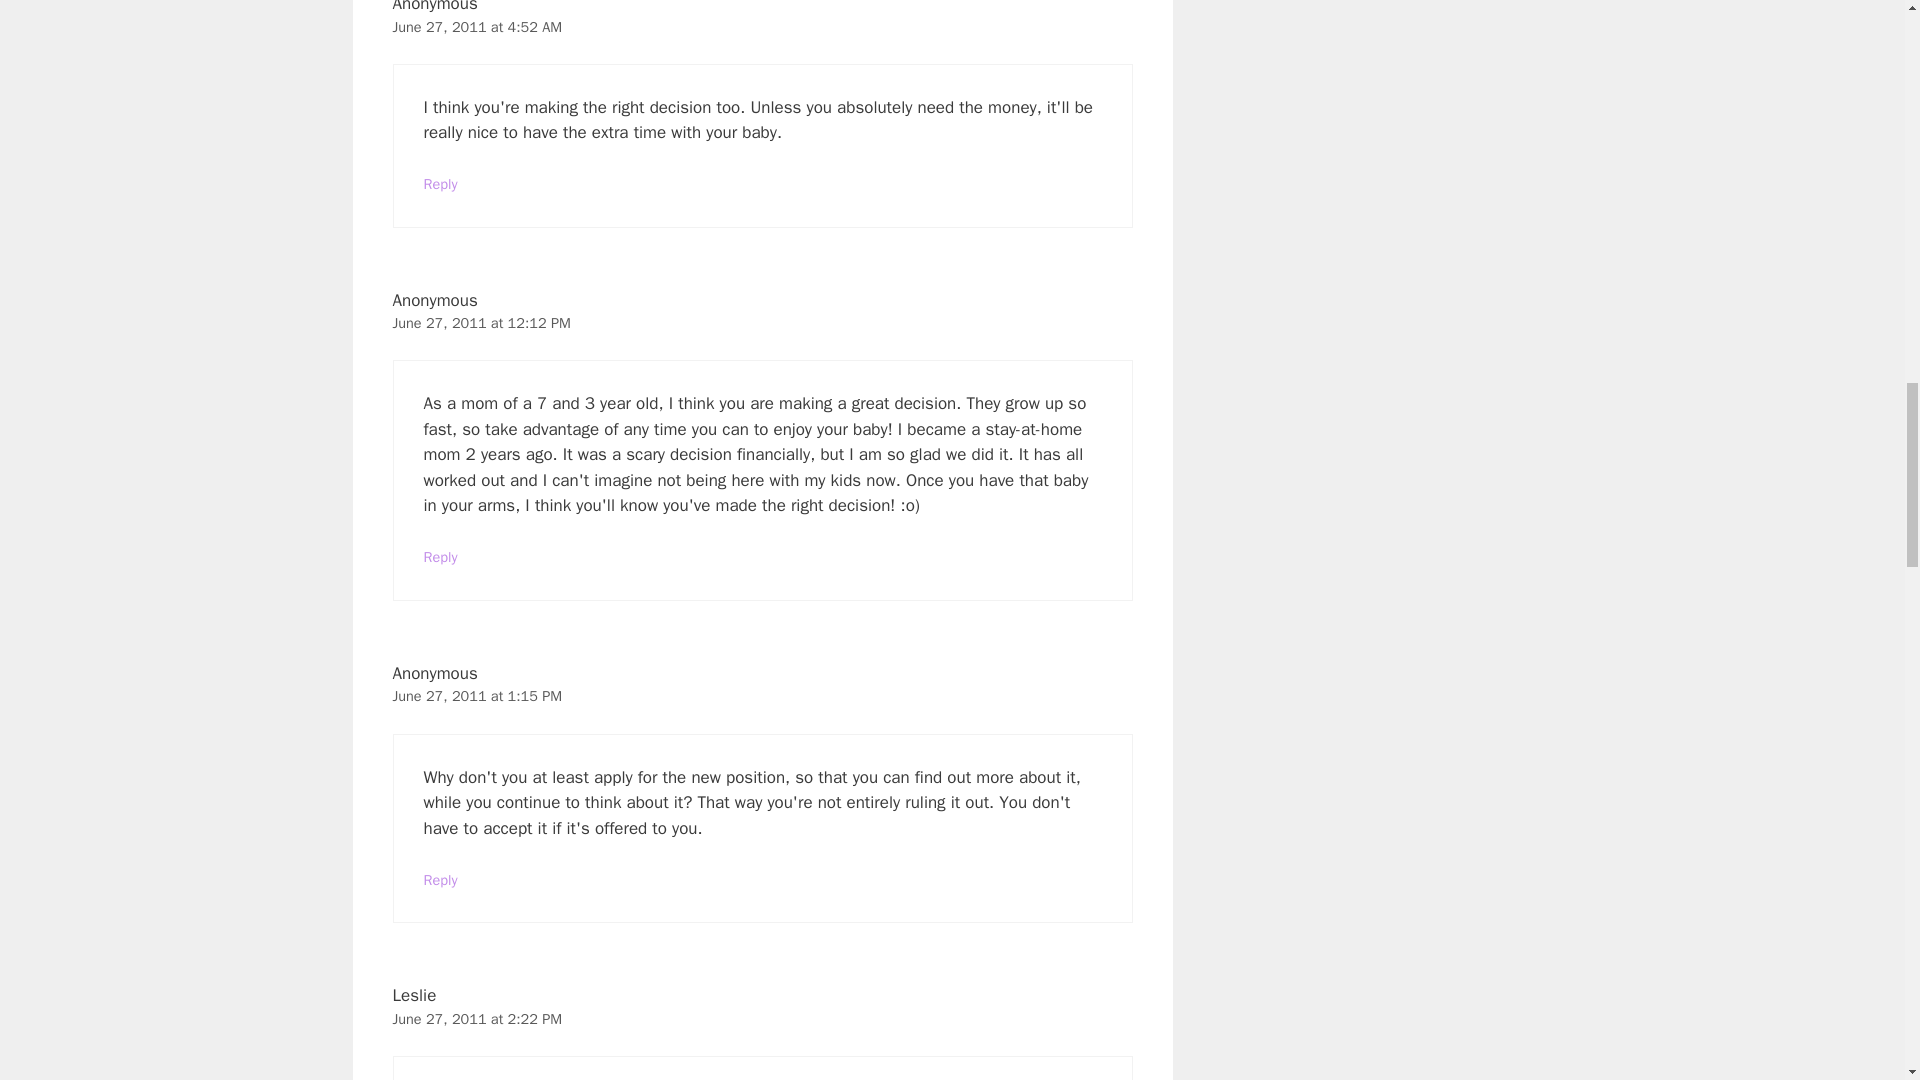 The width and height of the screenshot is (1920, 1080). I want to click on Reply, so click(441, 184).